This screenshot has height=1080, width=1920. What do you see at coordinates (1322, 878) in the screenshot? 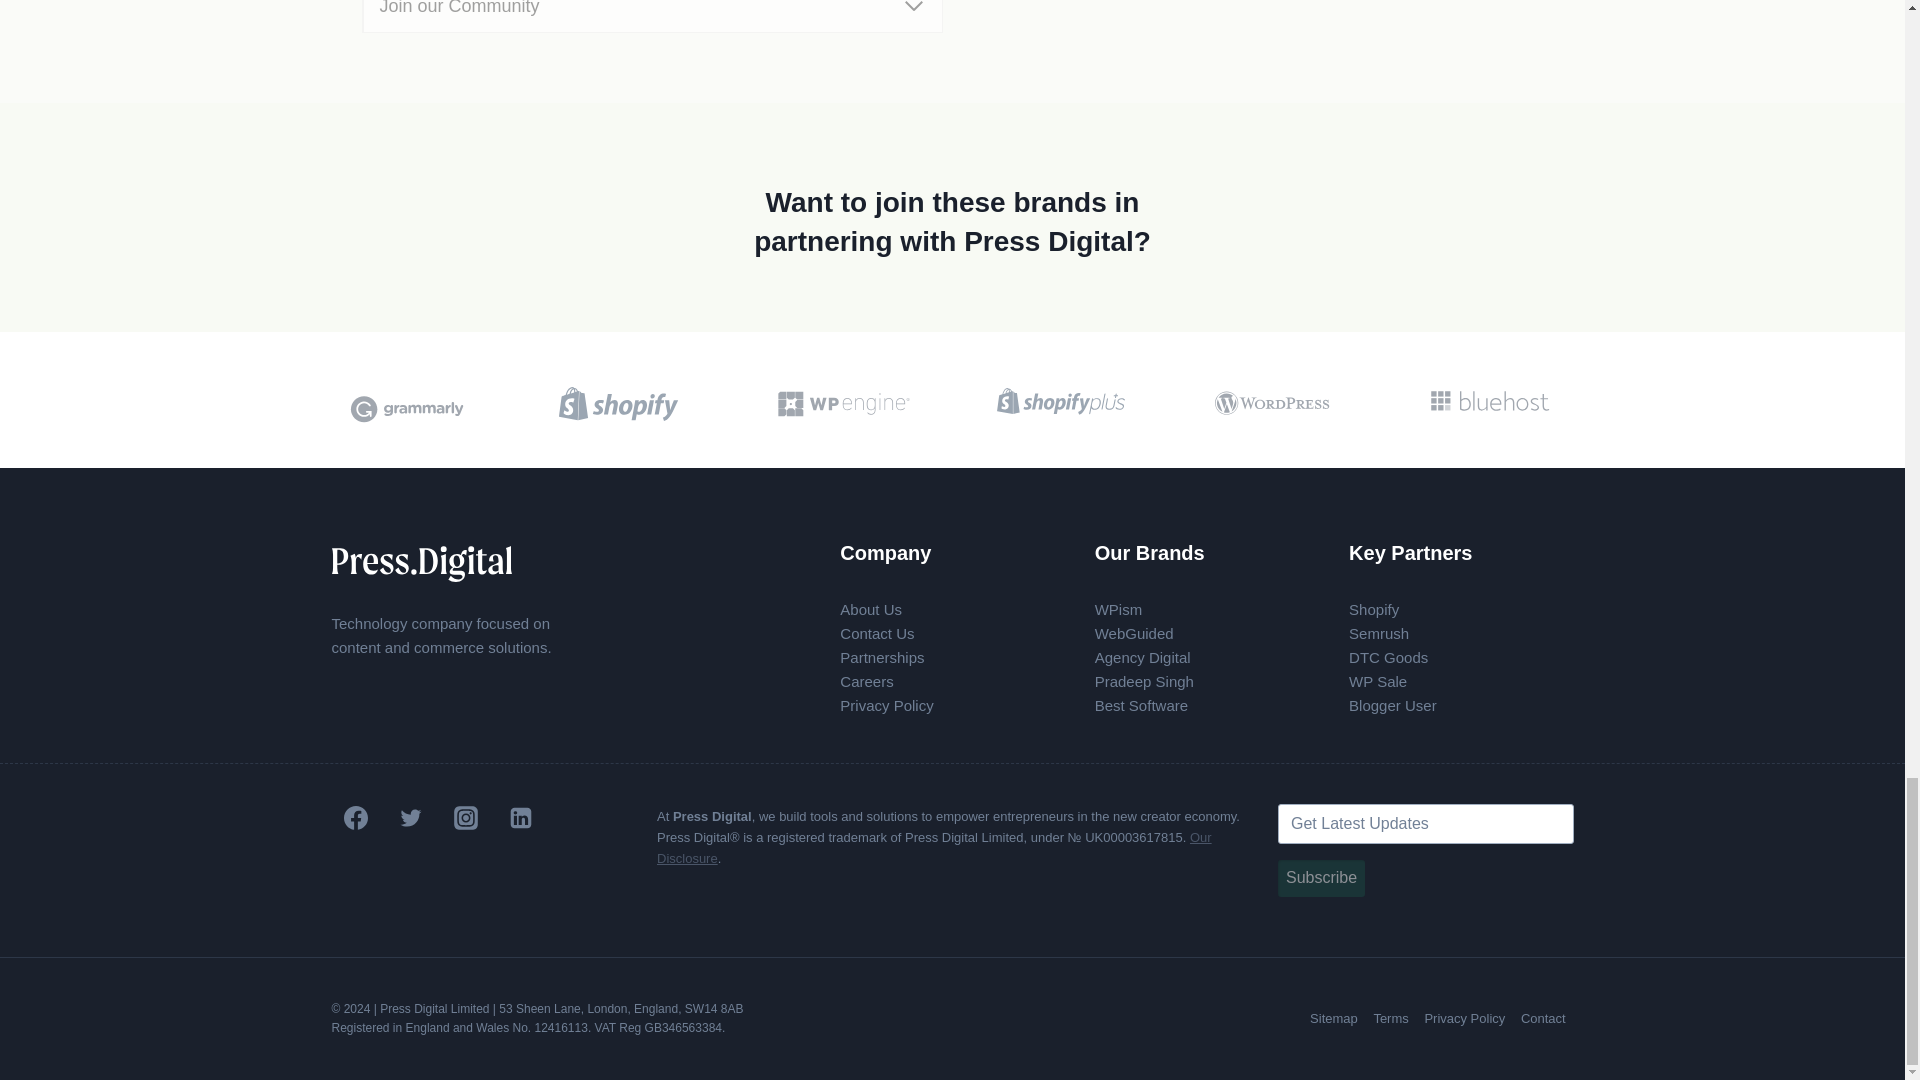
I see `Subscribe` at bounding box center [1322, 878].